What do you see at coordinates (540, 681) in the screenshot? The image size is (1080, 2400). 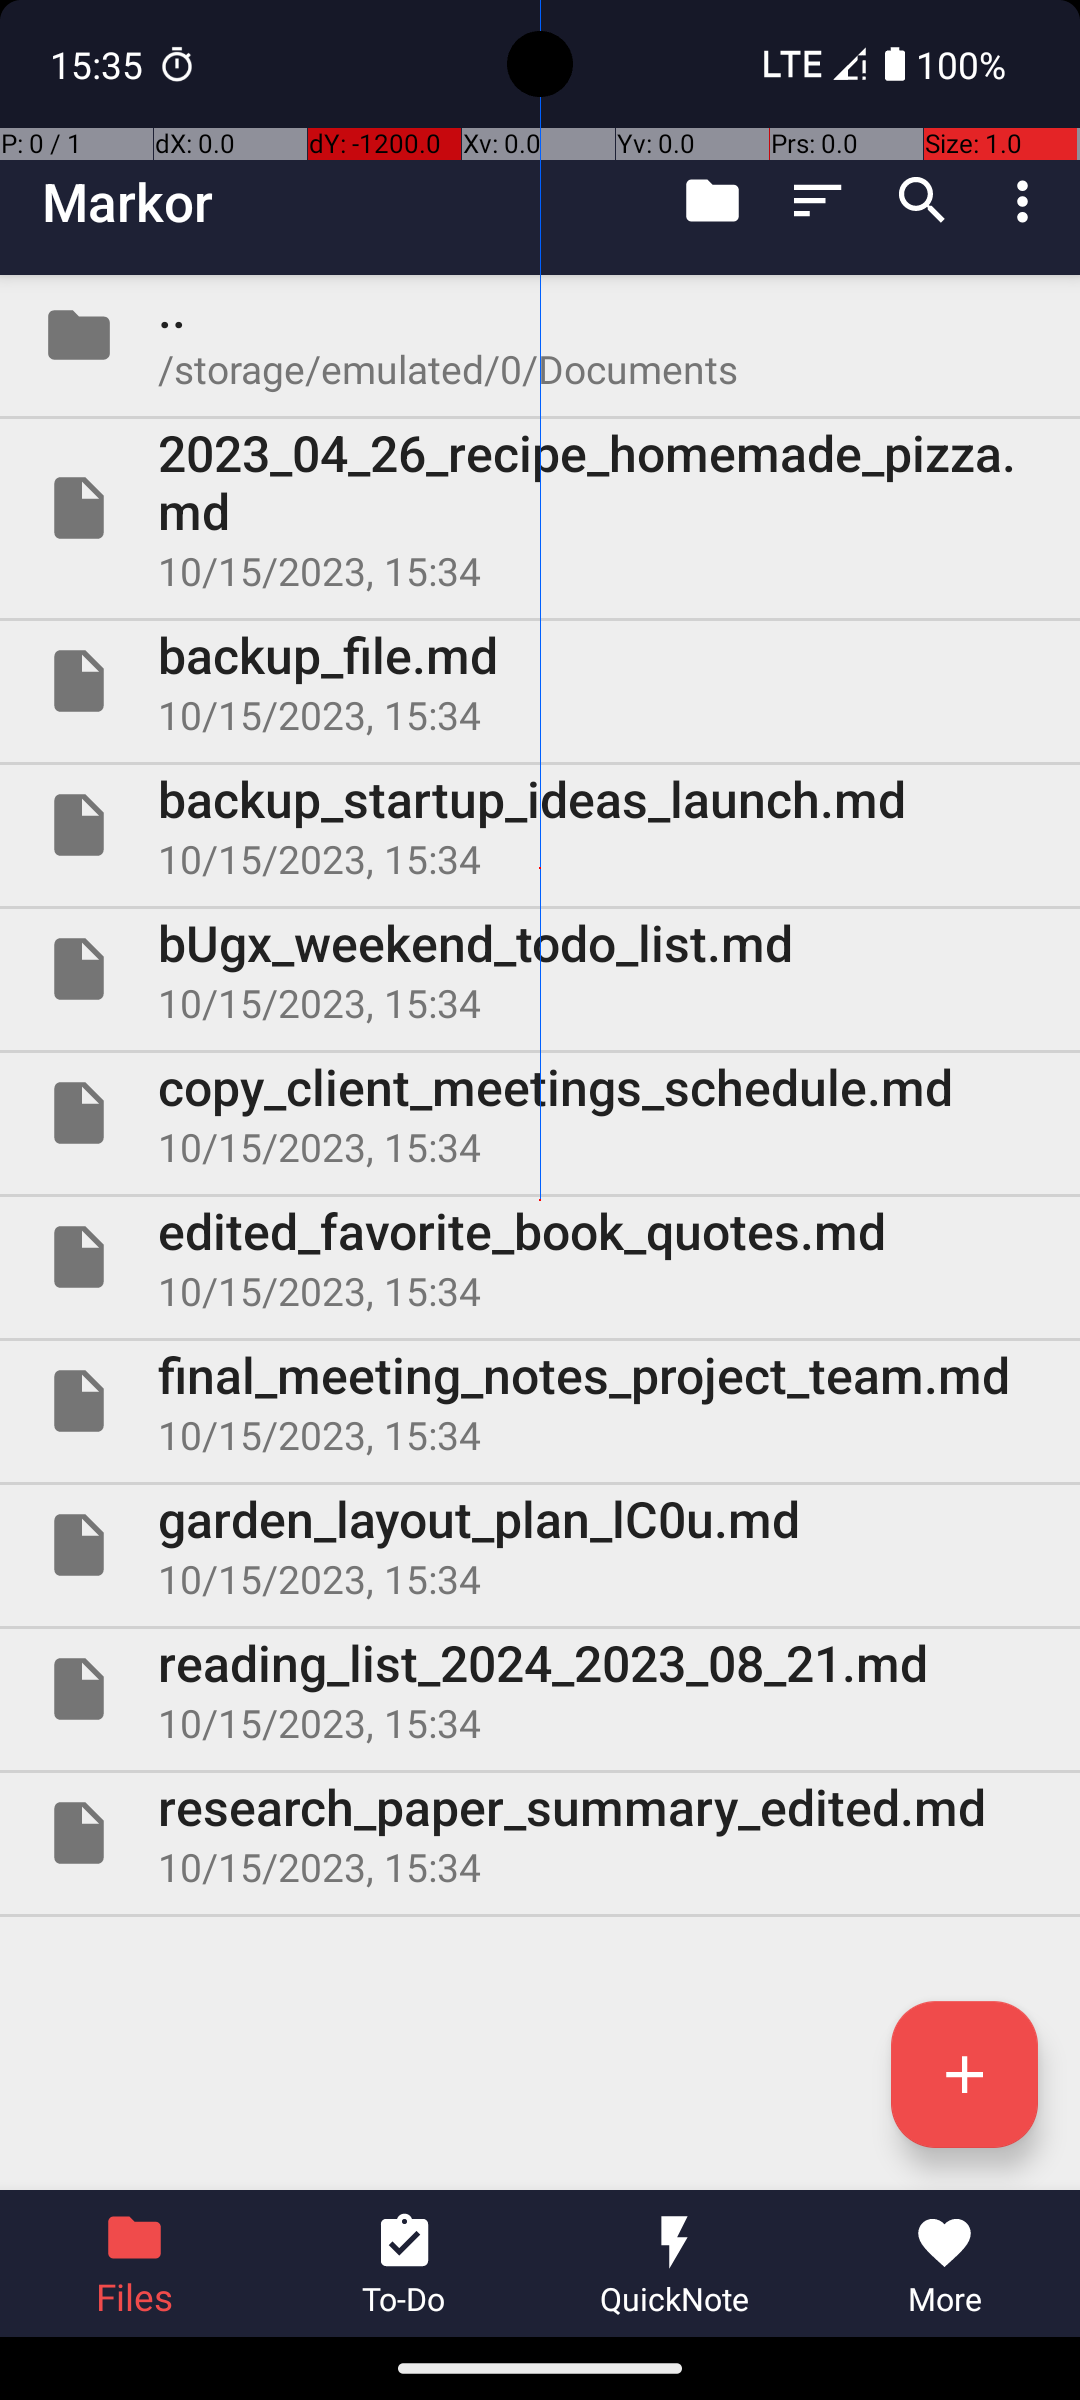 I see `File backup_file.md ` at bounding box center [540, 681].